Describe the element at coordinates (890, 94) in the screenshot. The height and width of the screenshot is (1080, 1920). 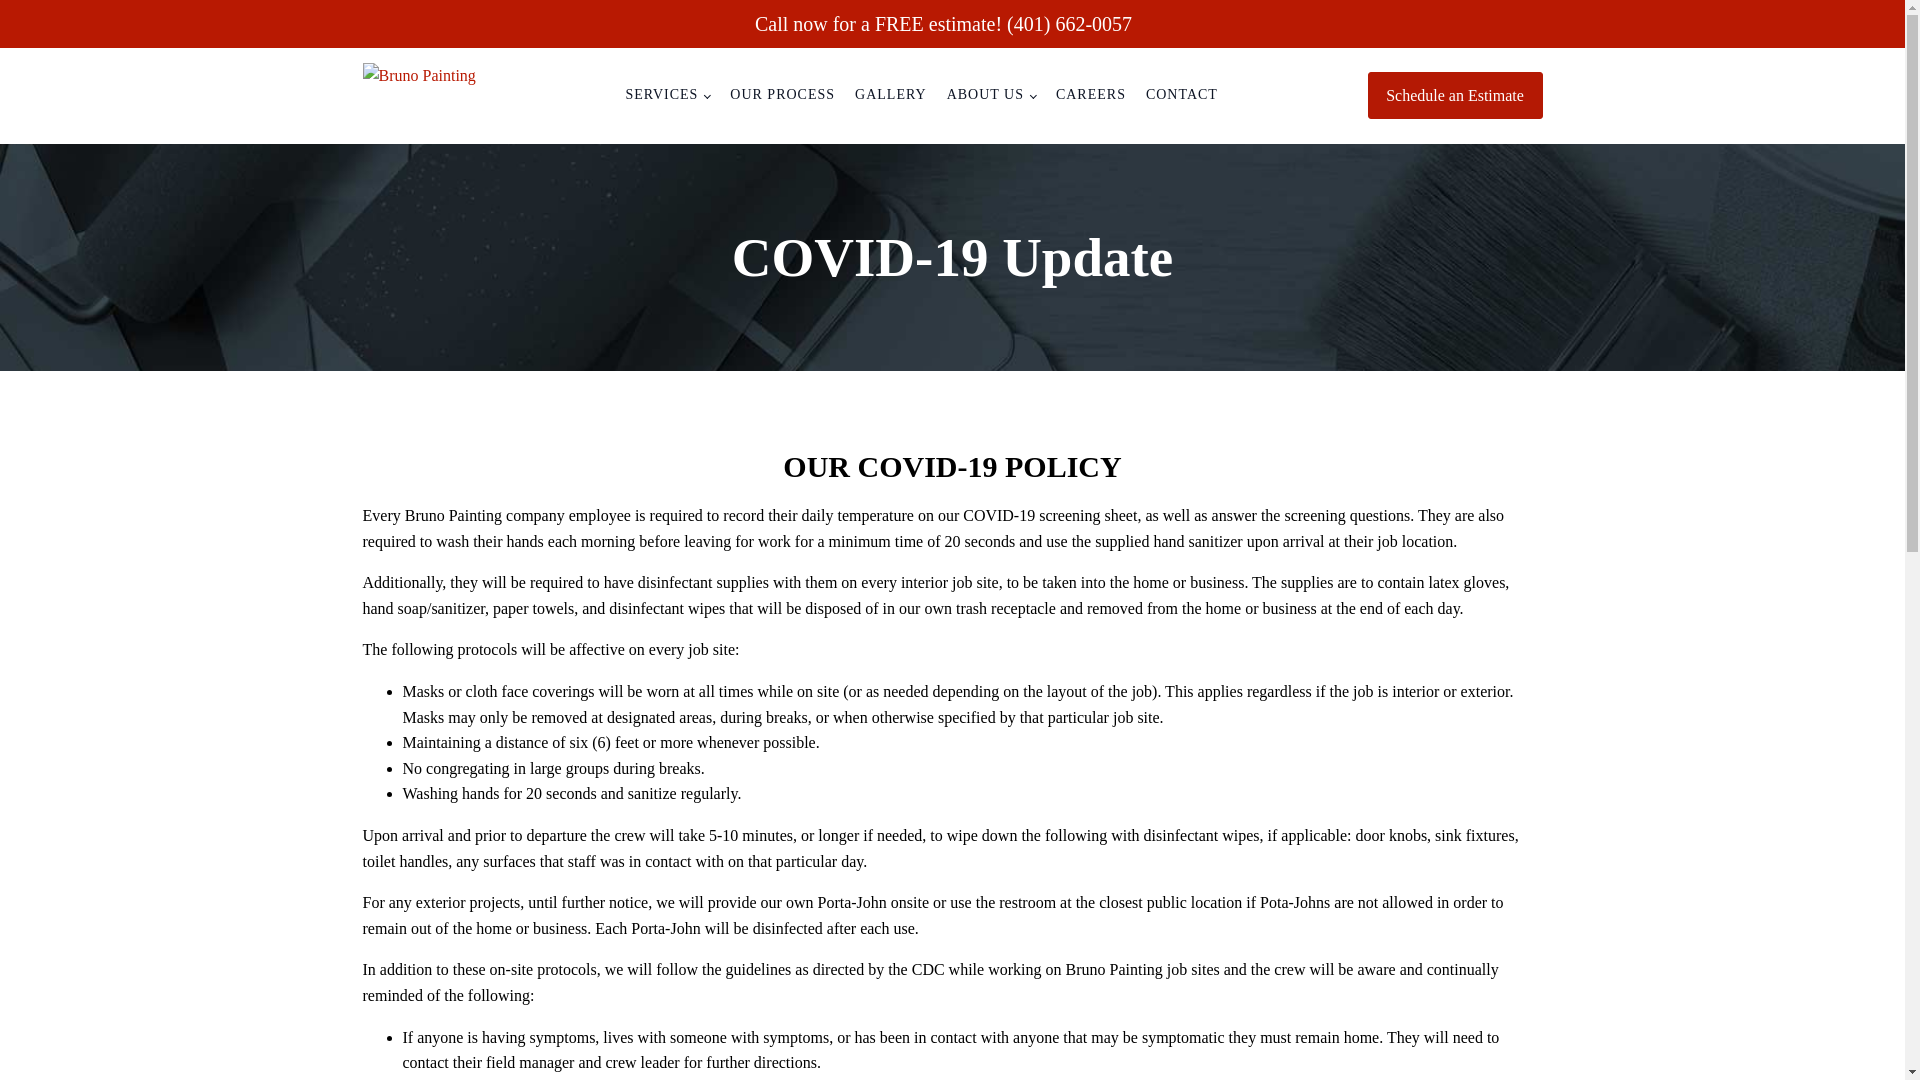
I see `GALLERY` at that location.